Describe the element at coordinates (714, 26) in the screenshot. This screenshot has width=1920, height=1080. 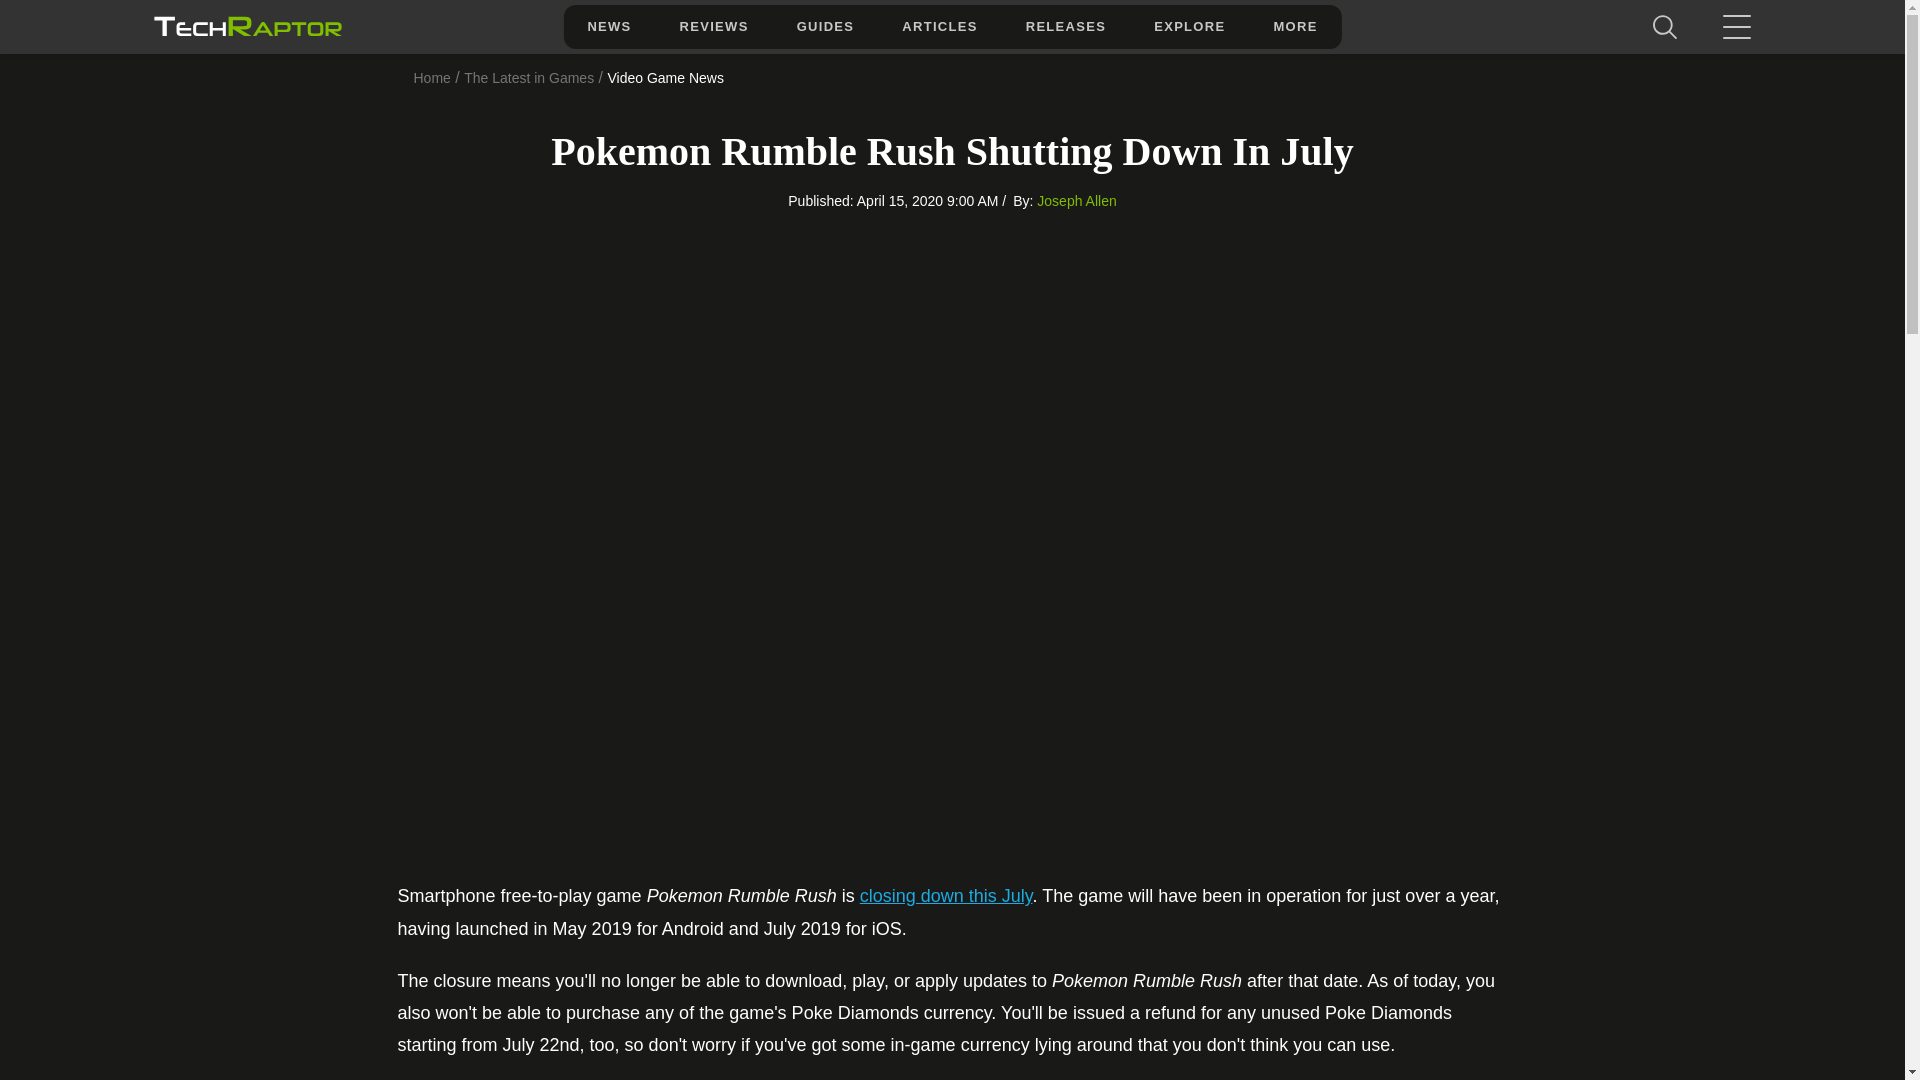
I see `REVIEWS` at that location.